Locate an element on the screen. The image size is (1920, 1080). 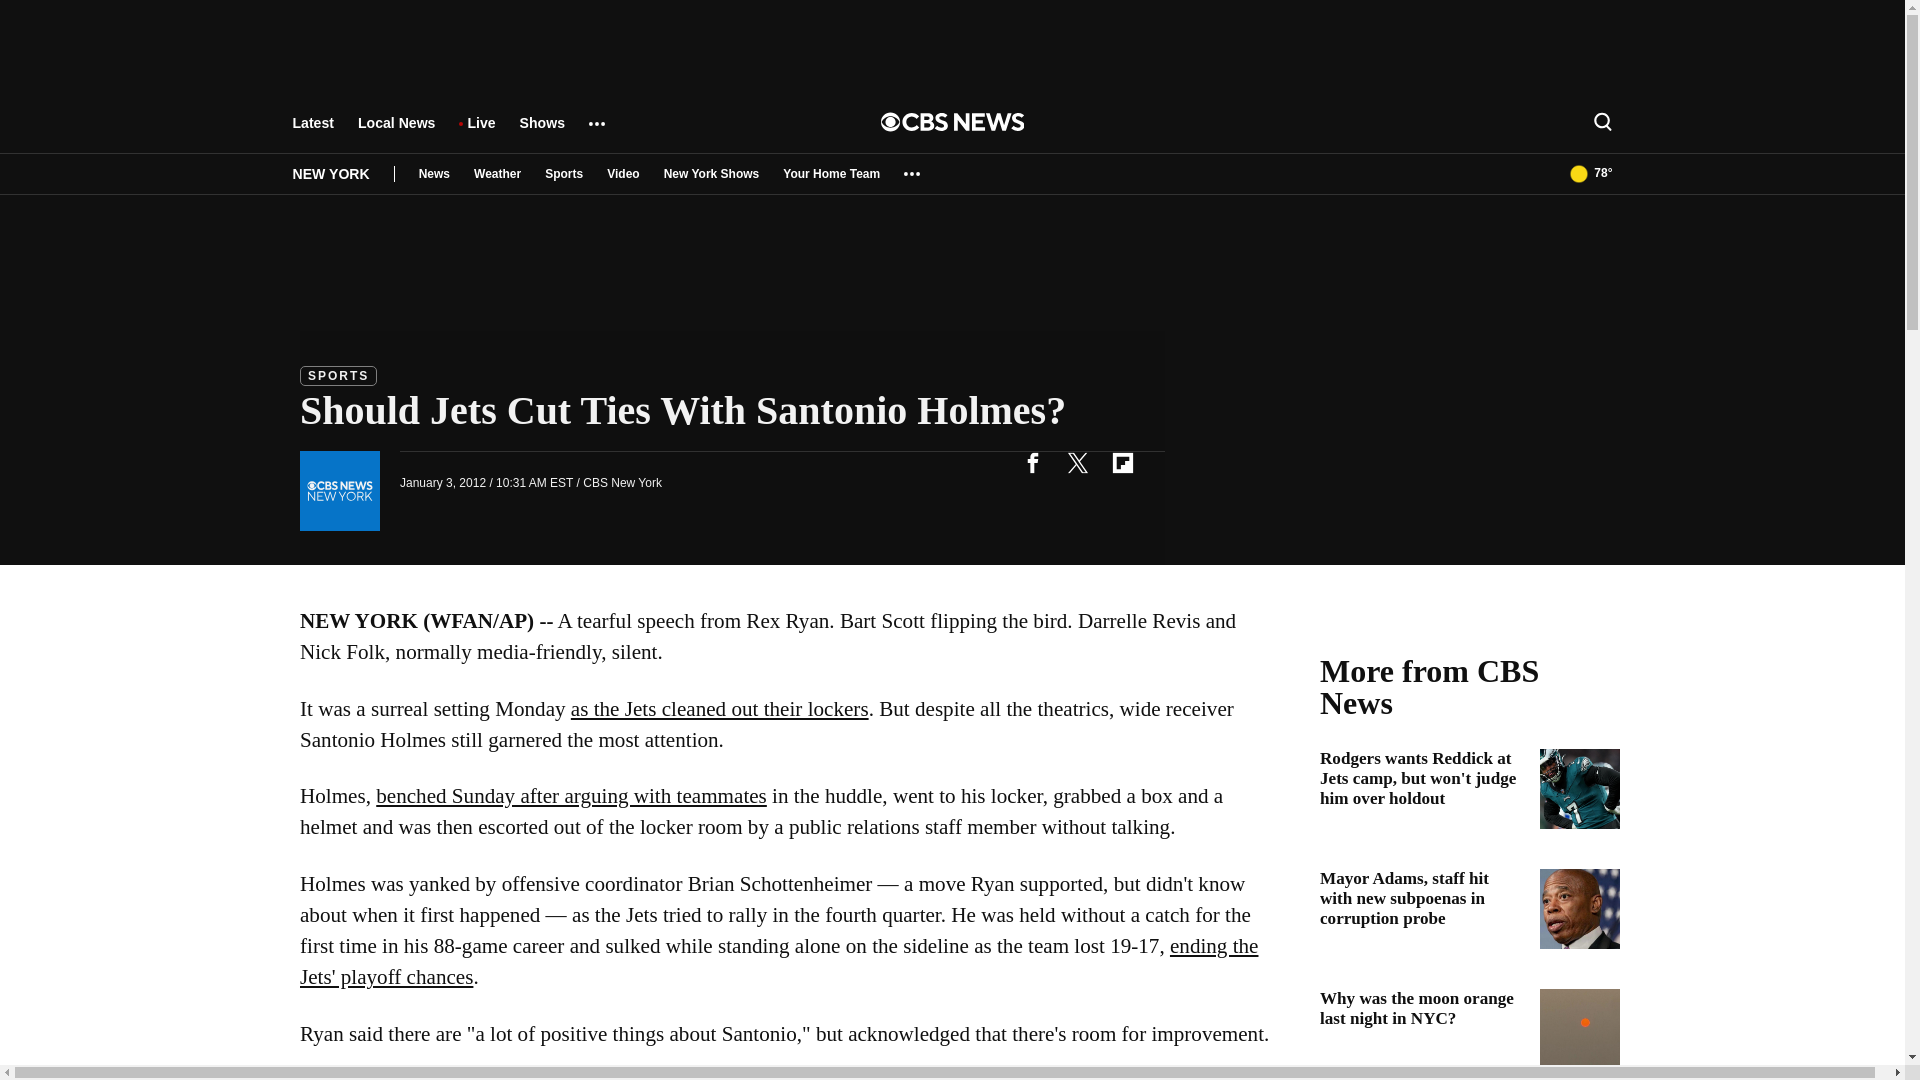
Local News is located at coordinates (396, 132).